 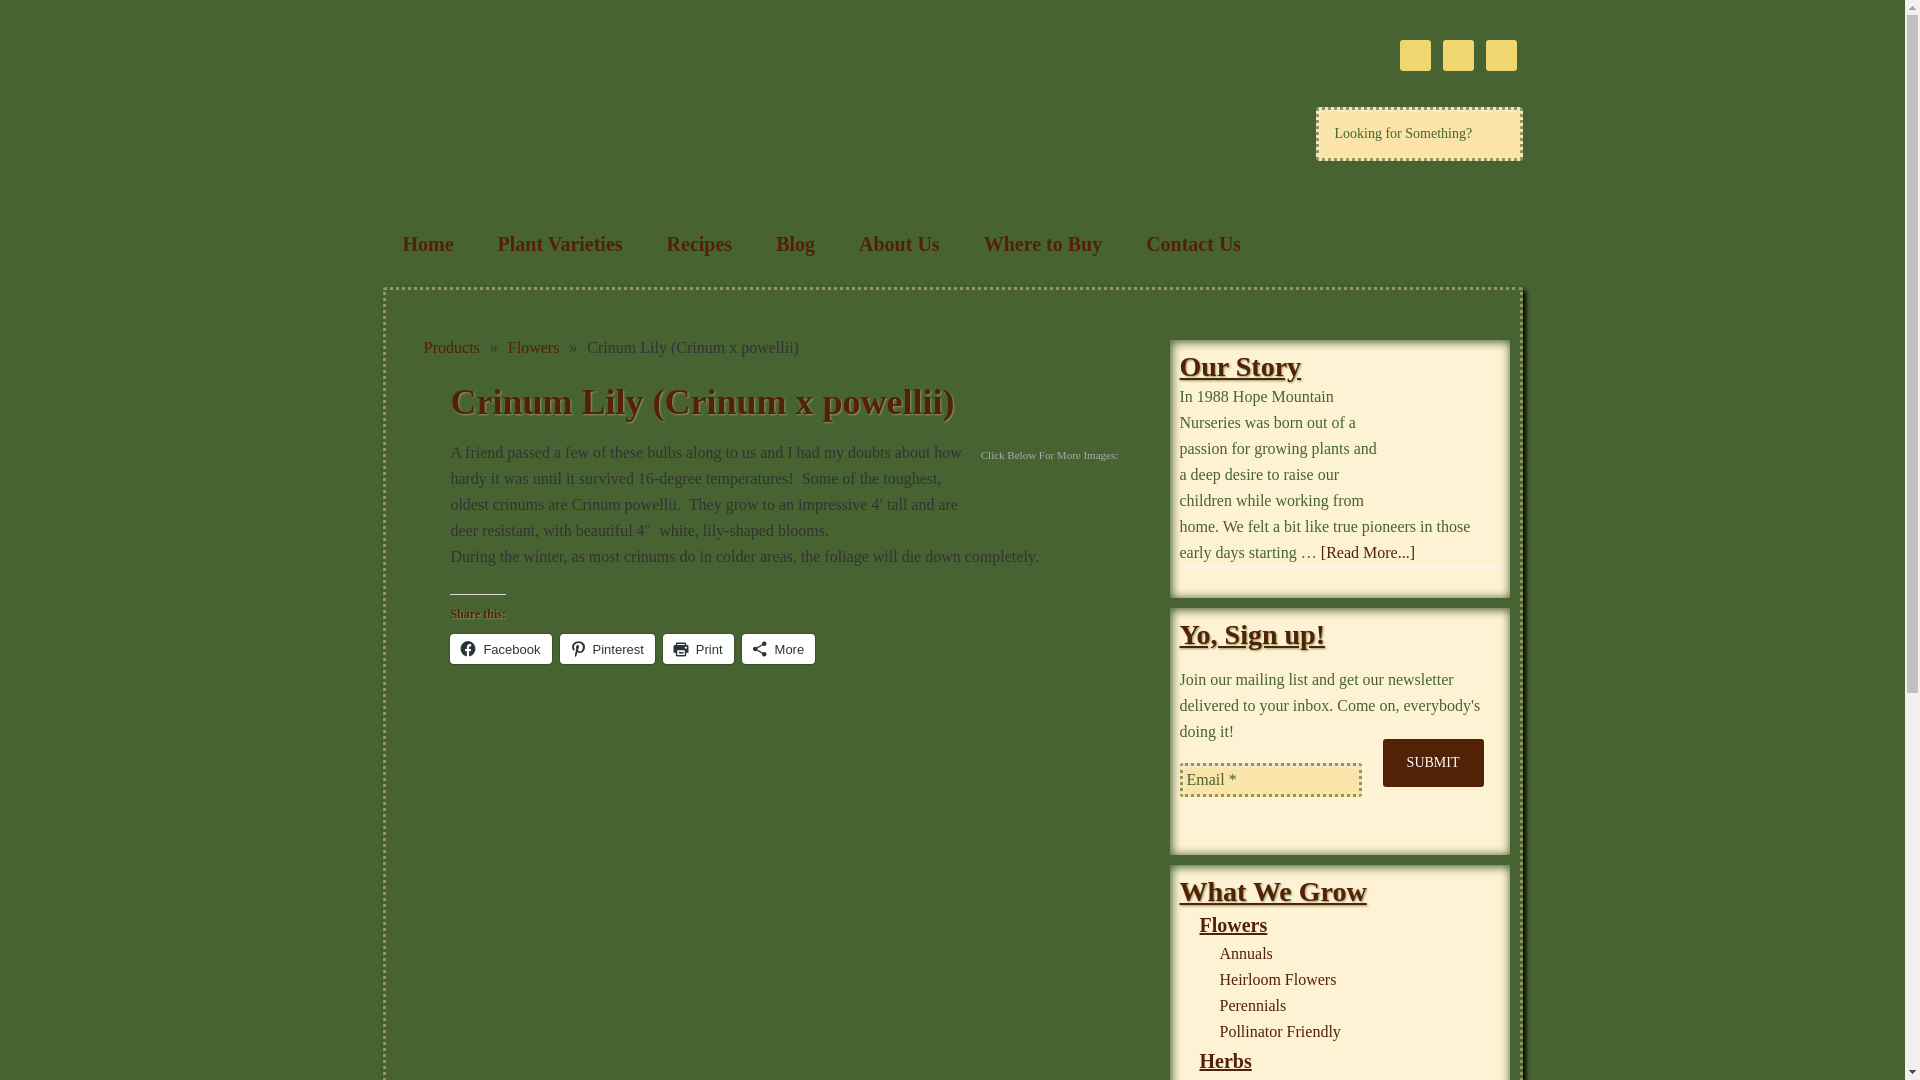 I want to click on Heirloom Flowers, so click(x=1278, y=979).